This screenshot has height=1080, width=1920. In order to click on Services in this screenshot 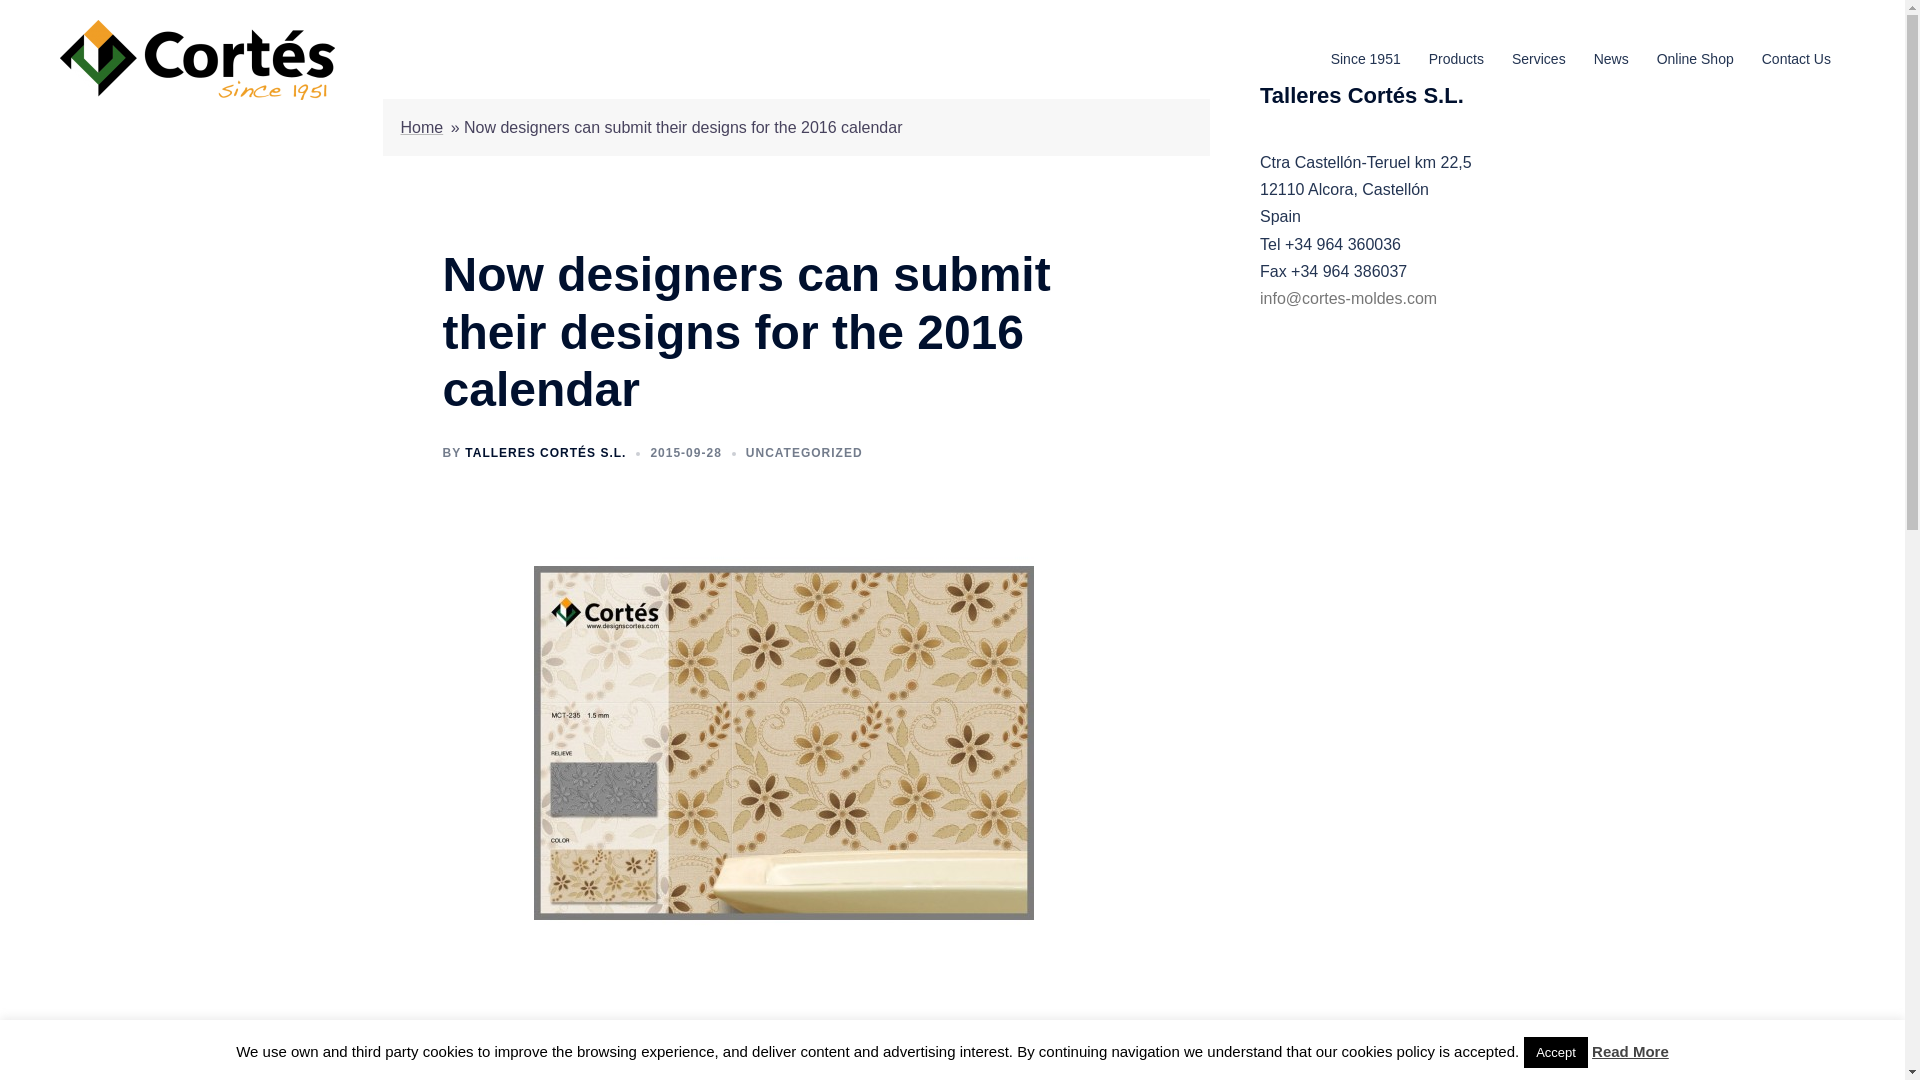, I will do `click(1539, 60)`.